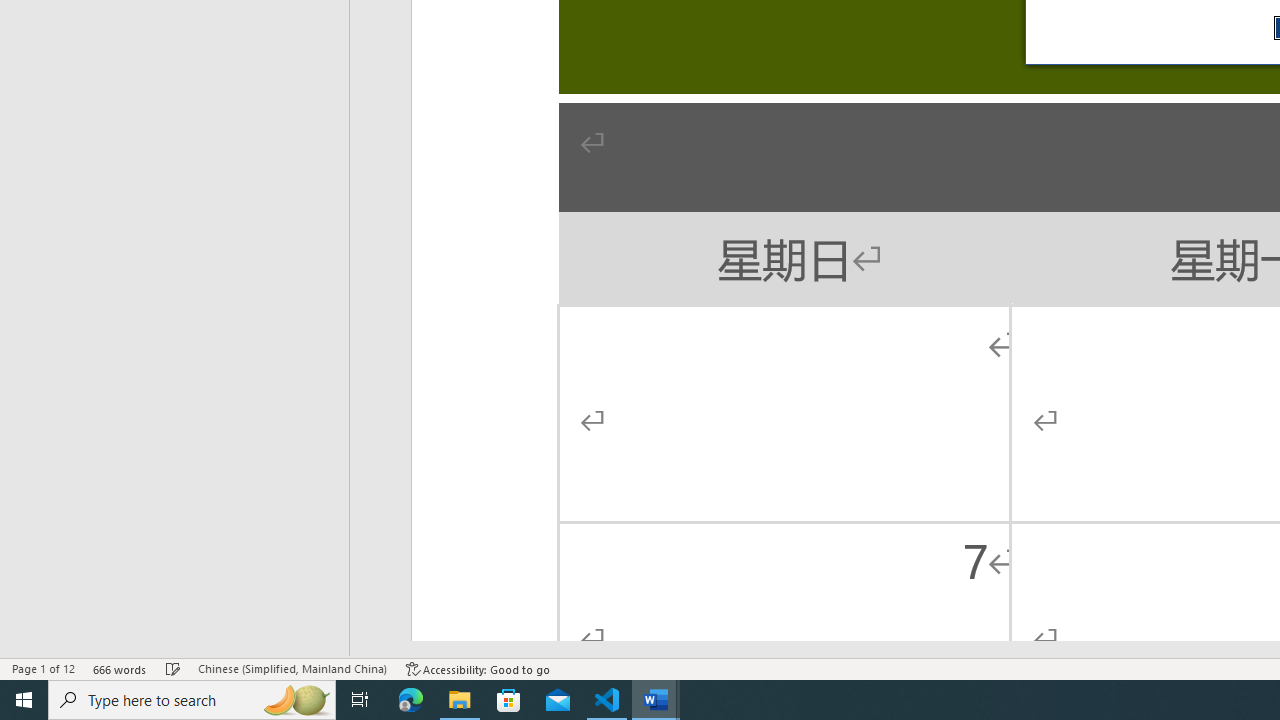 This screenshot has height=720, width=1280. Describe the element at coordinates (411, 700) in the screenshot. I see `Microsoft Edge` at that location.